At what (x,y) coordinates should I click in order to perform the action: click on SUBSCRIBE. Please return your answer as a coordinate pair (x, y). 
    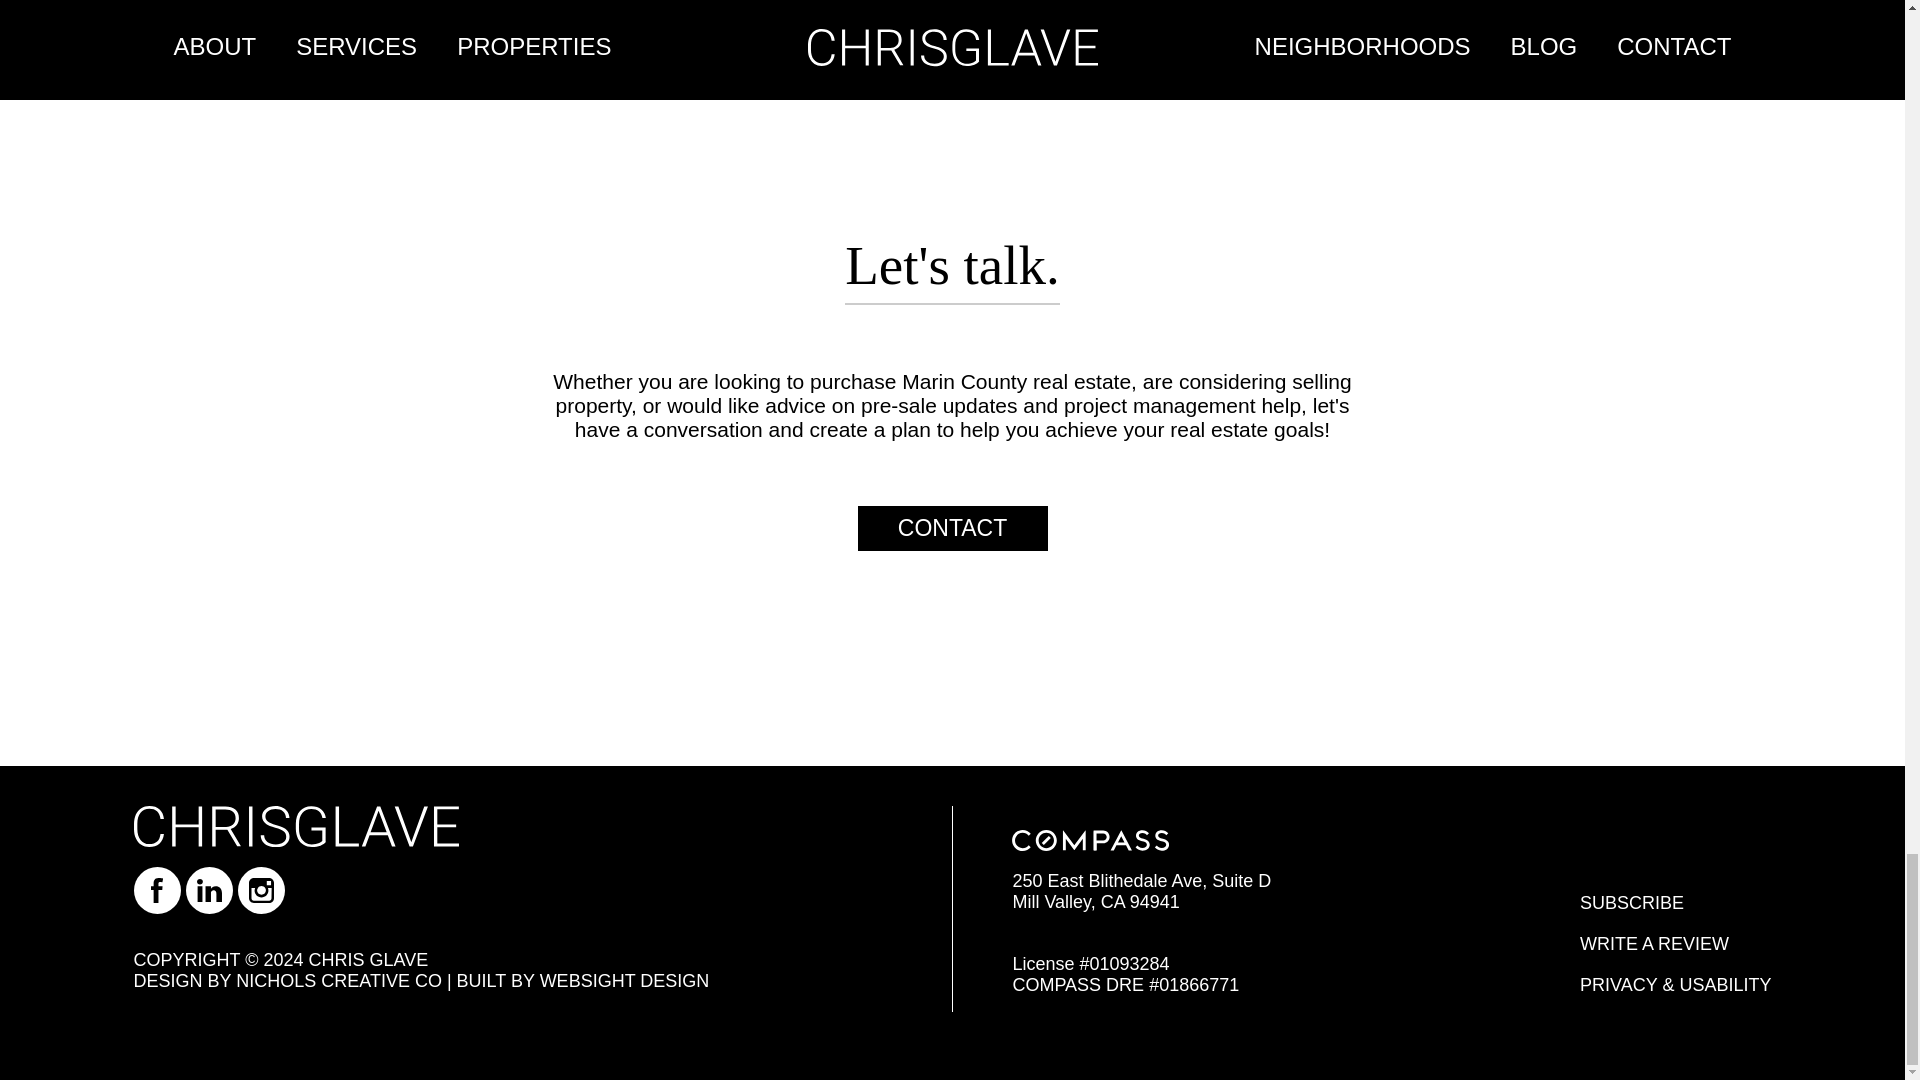
    Looking at the image, I should click on (1632, 902).